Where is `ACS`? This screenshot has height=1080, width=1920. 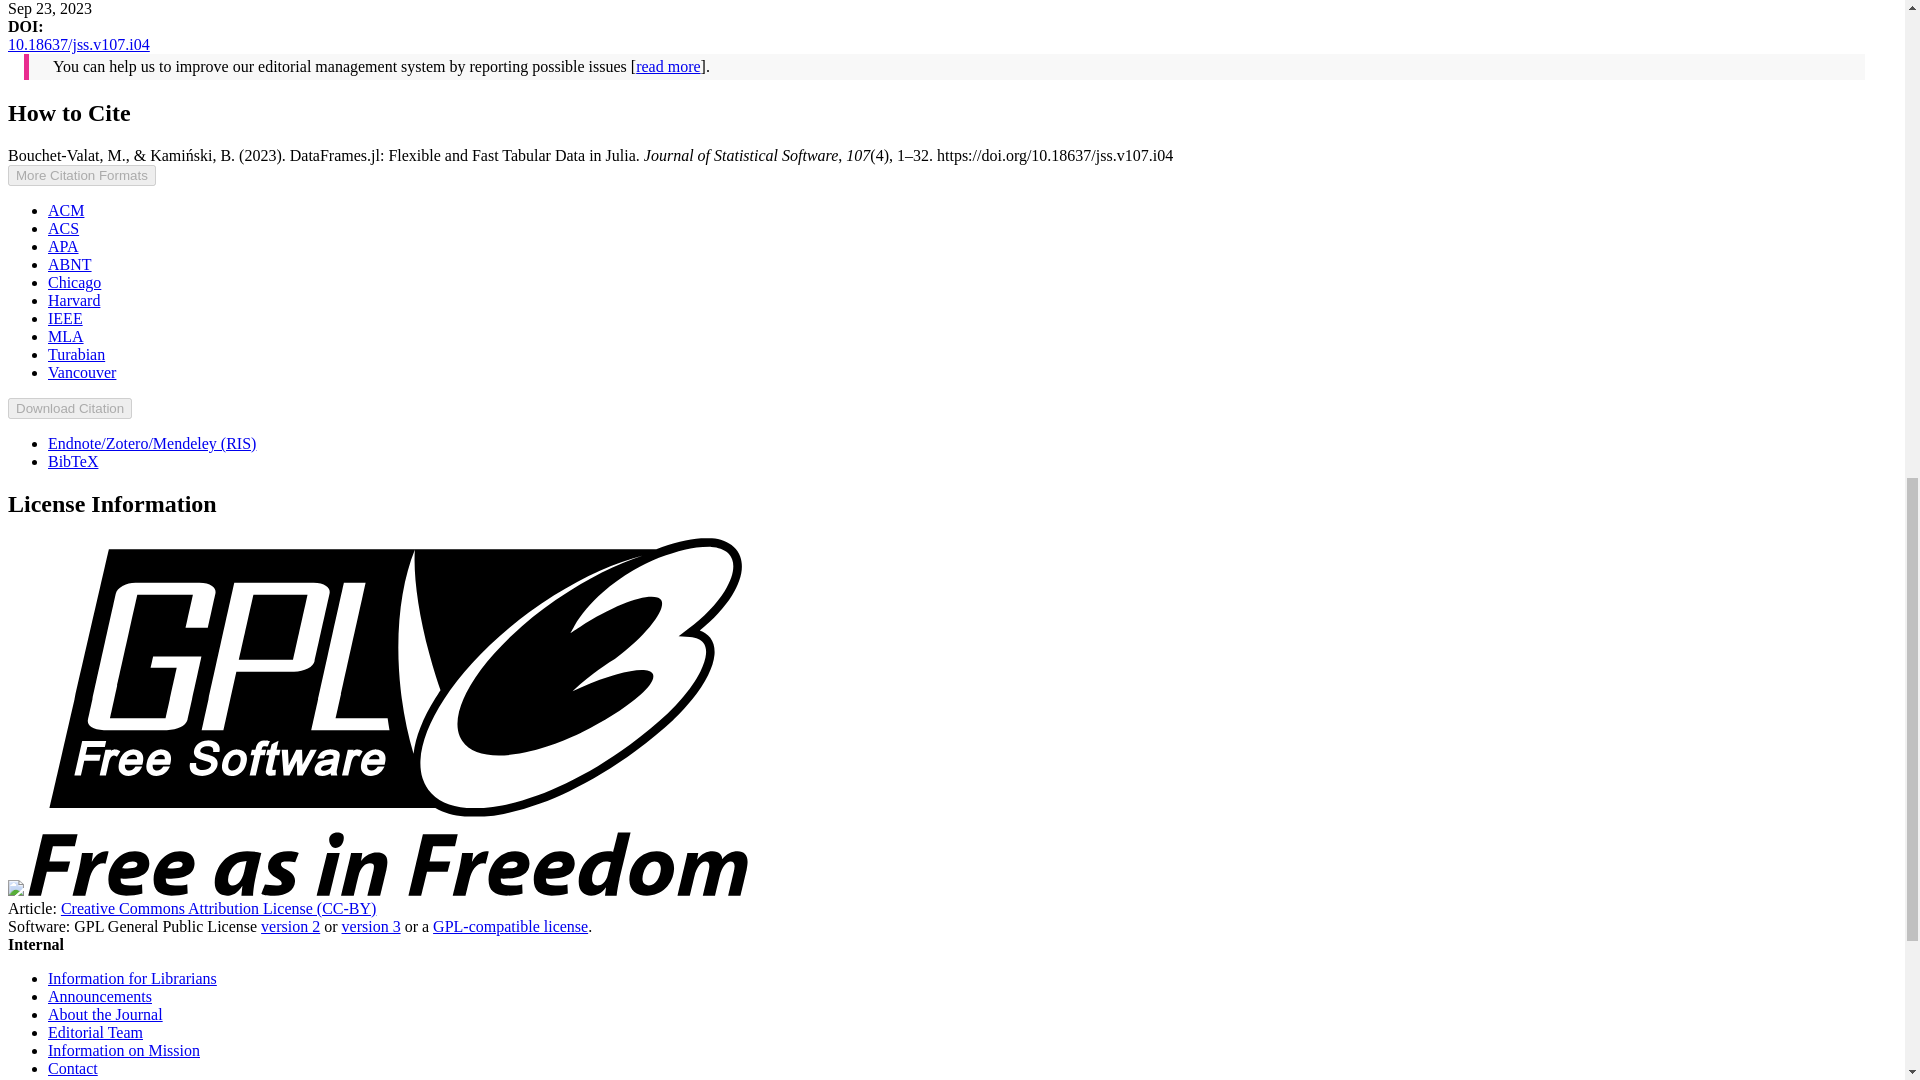 ACS is located at coordinates (63, 228).